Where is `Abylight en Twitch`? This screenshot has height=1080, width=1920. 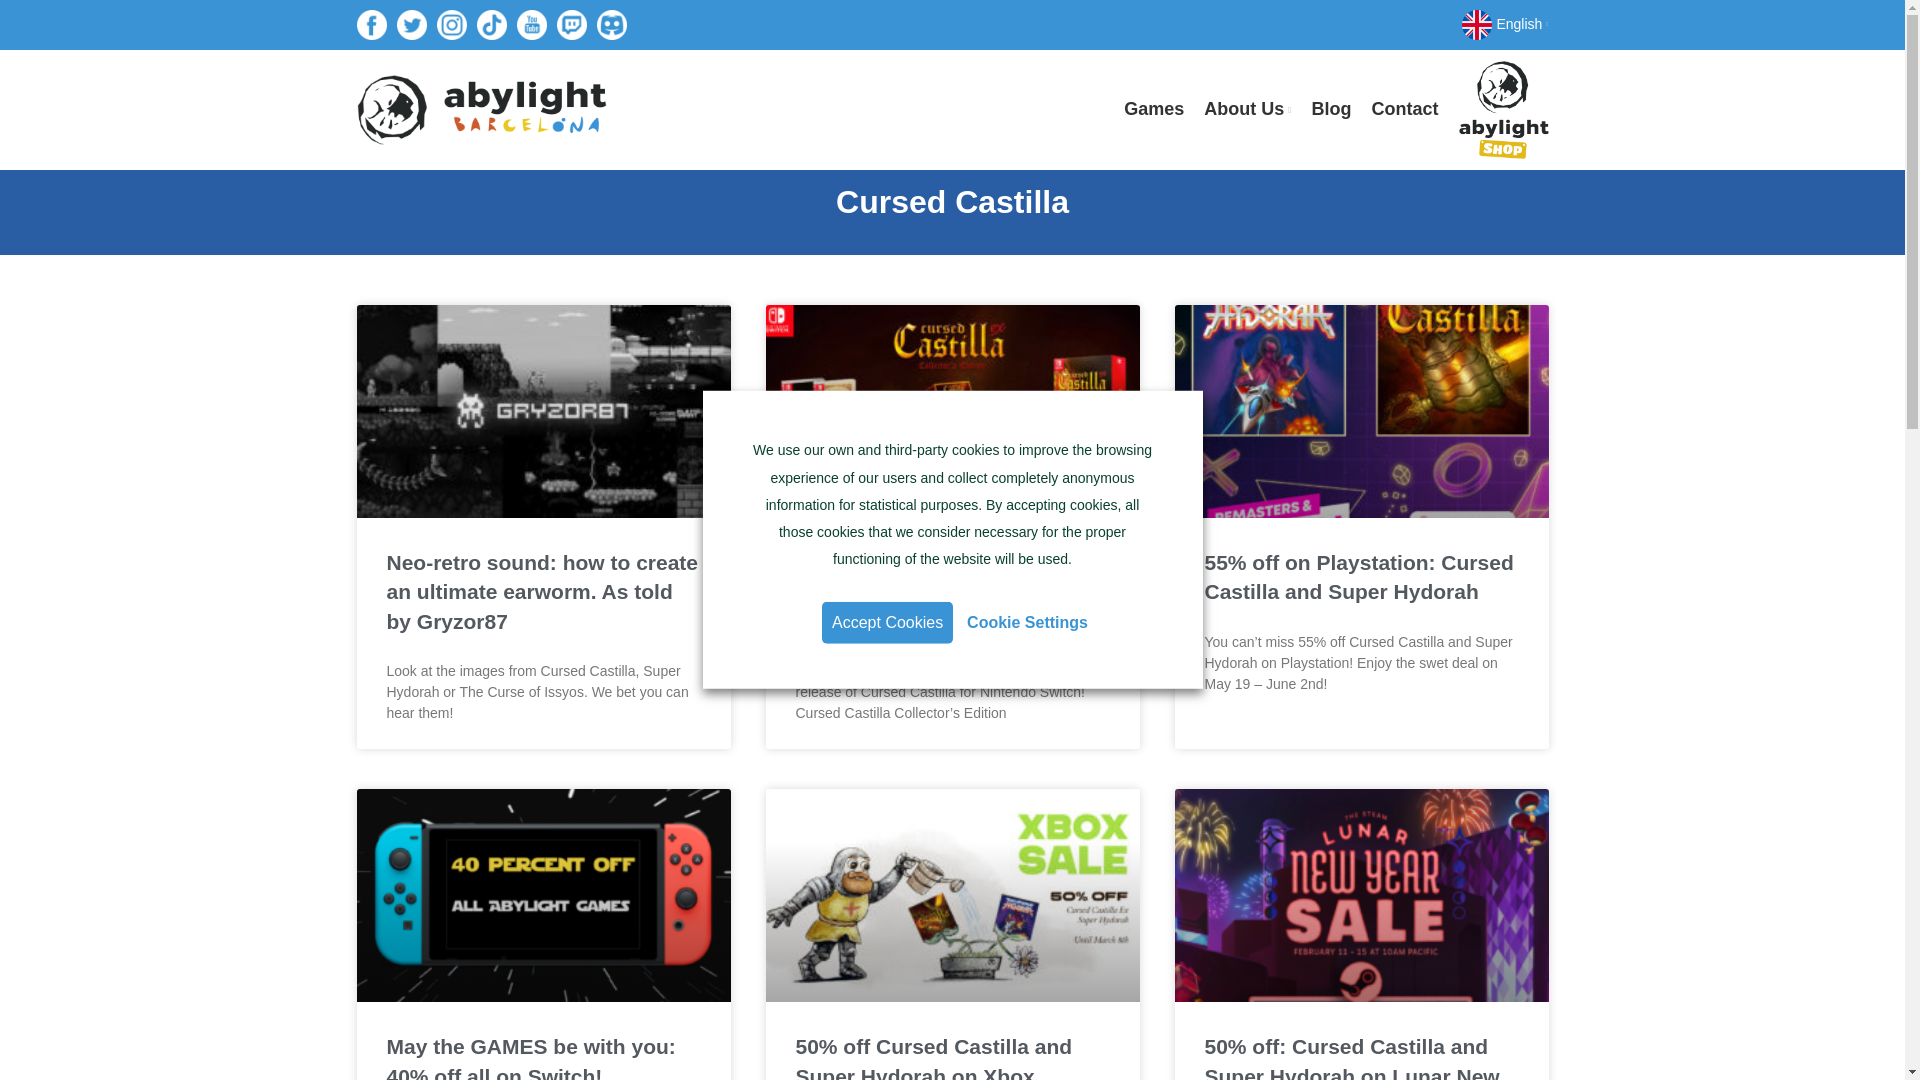 Abylight en Twitch is located at coordinates (572, 24).